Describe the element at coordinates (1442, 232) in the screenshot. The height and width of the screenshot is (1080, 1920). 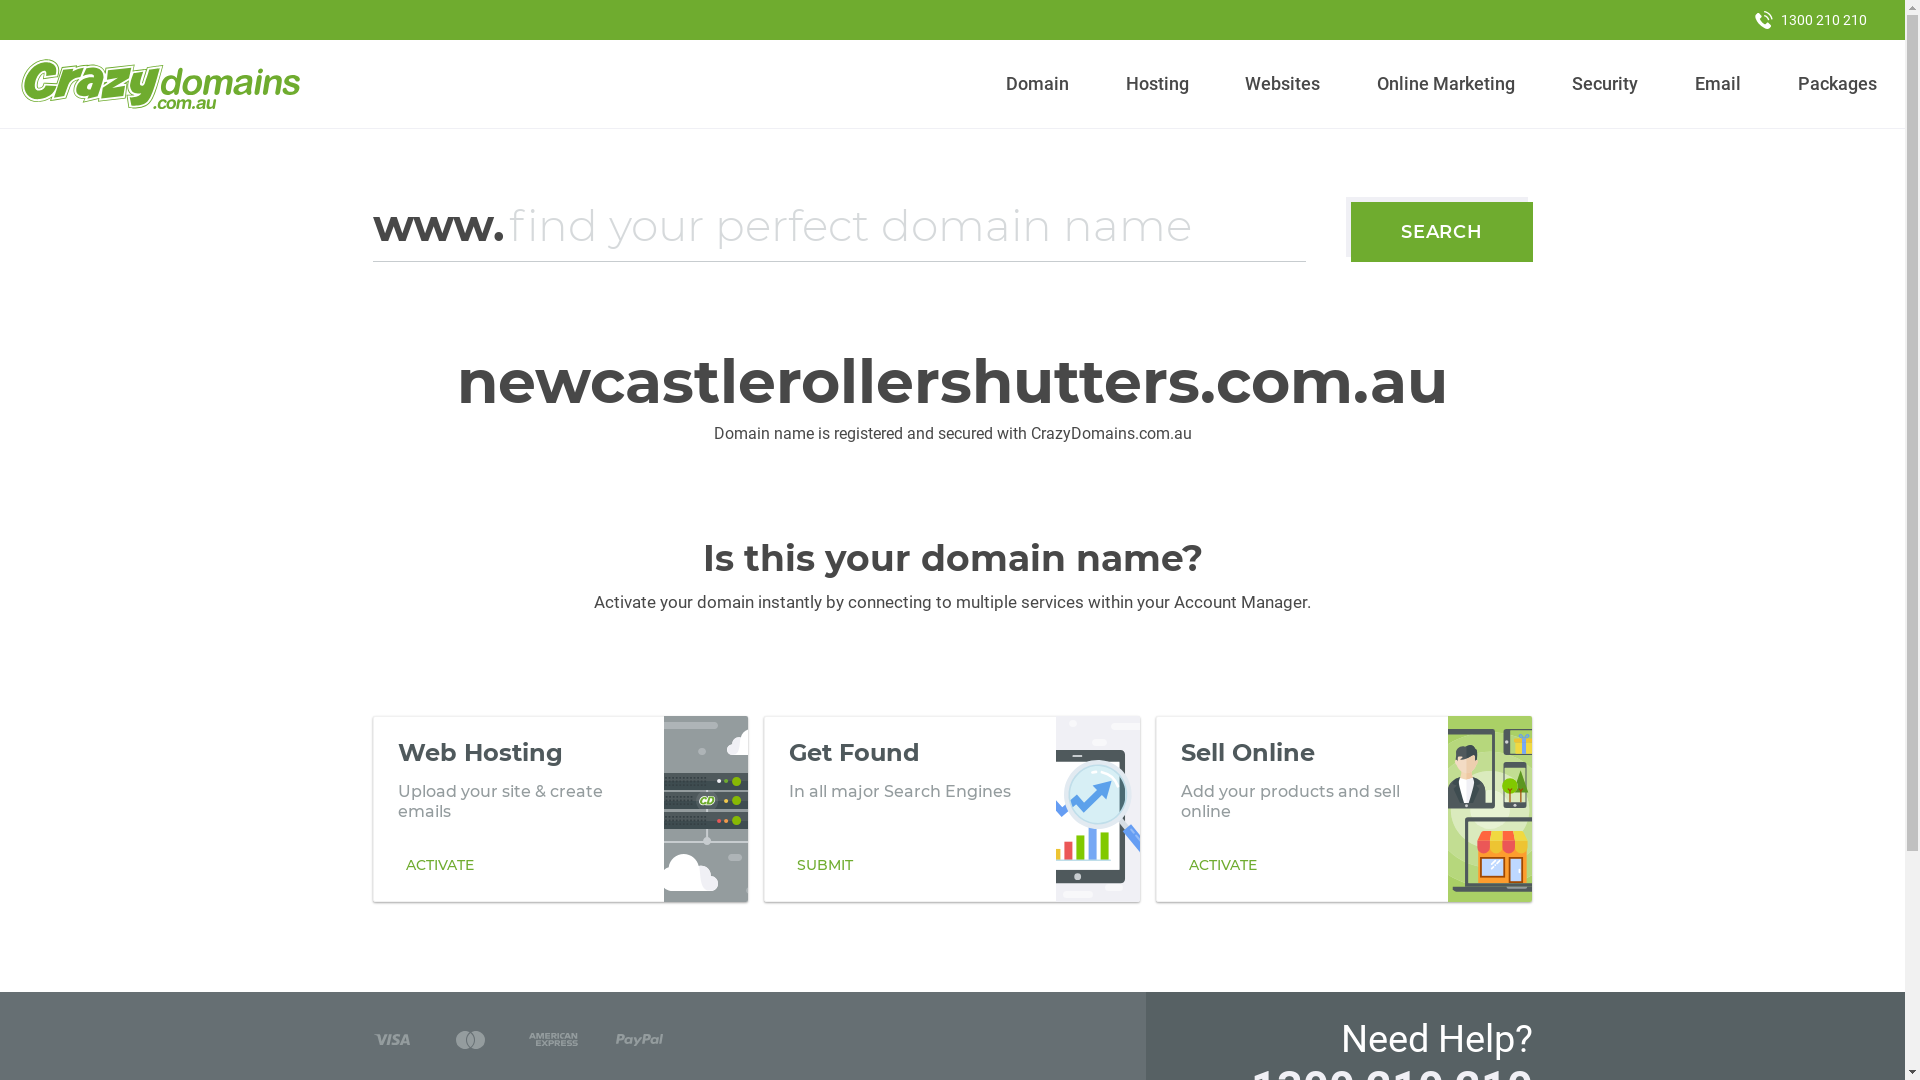
I see `SEARCH` at that location.